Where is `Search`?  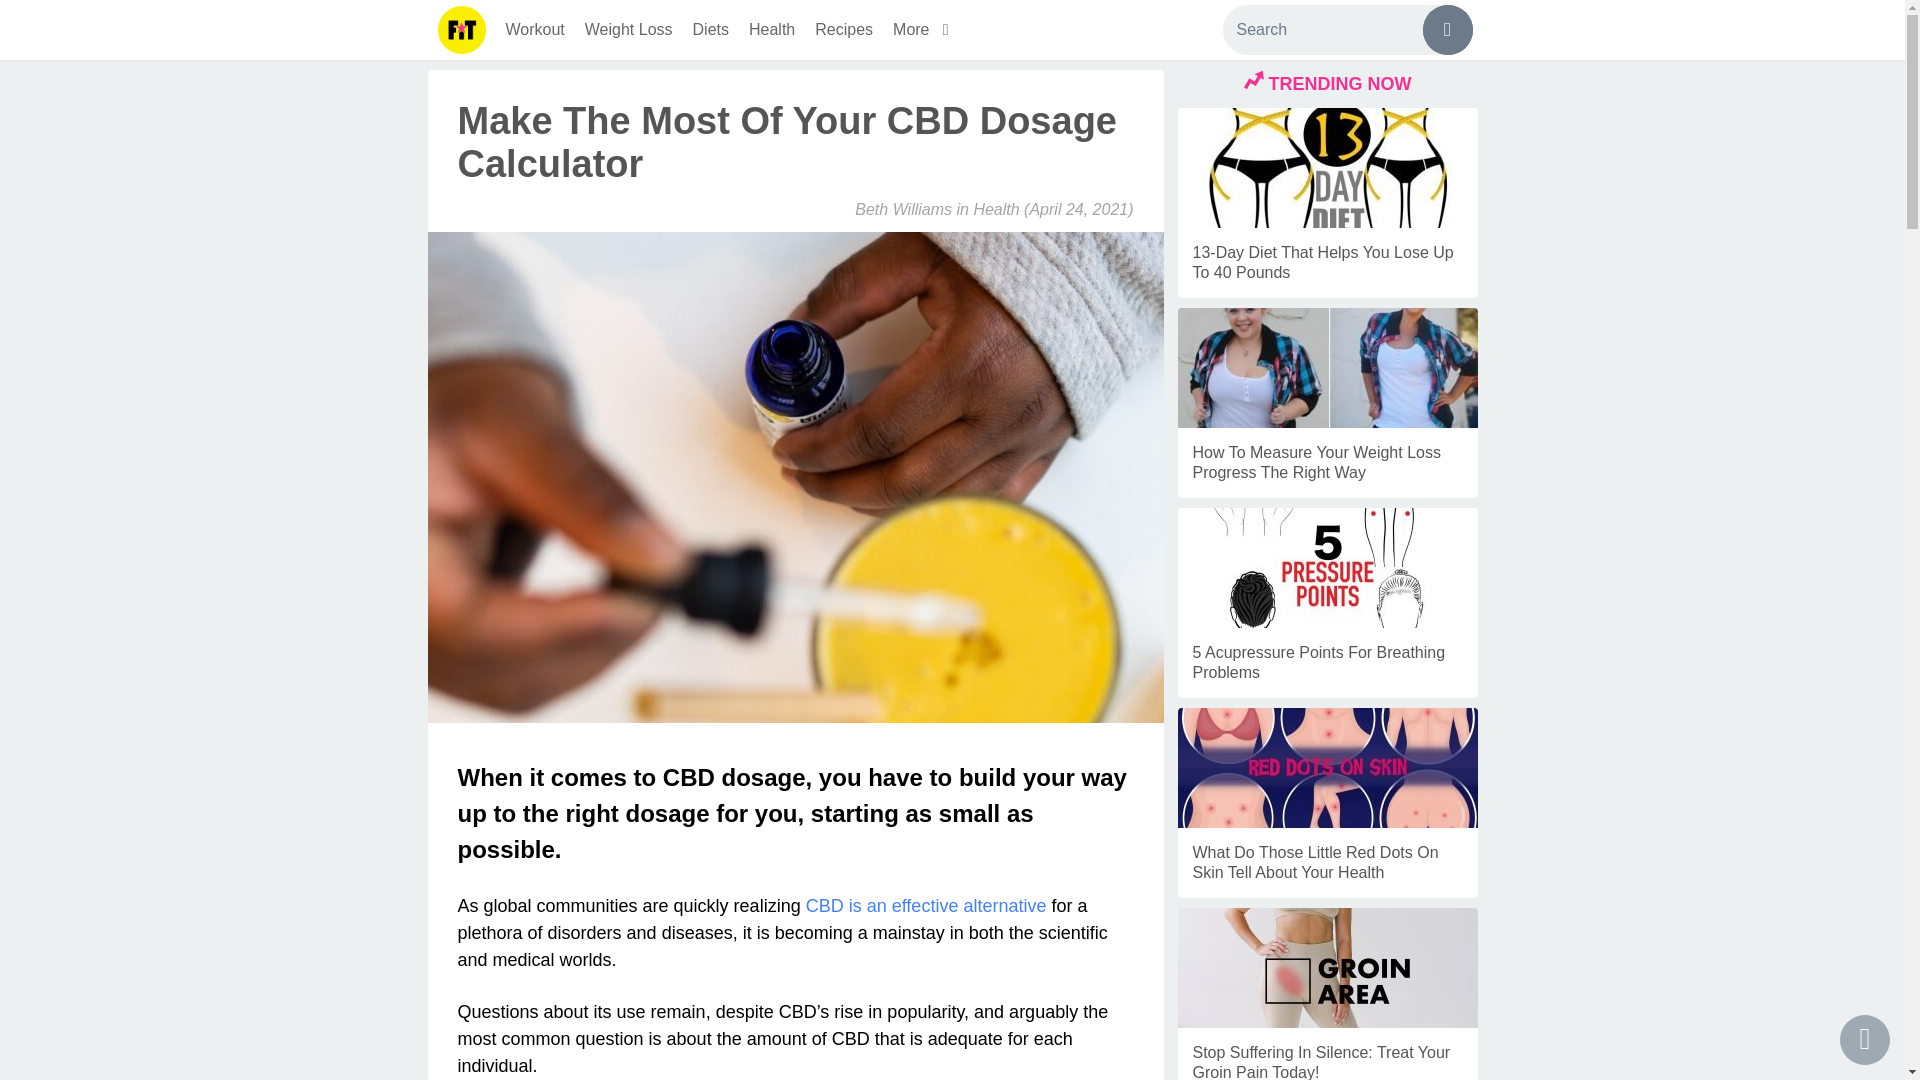 Search is located at coordinates (1346, 30).